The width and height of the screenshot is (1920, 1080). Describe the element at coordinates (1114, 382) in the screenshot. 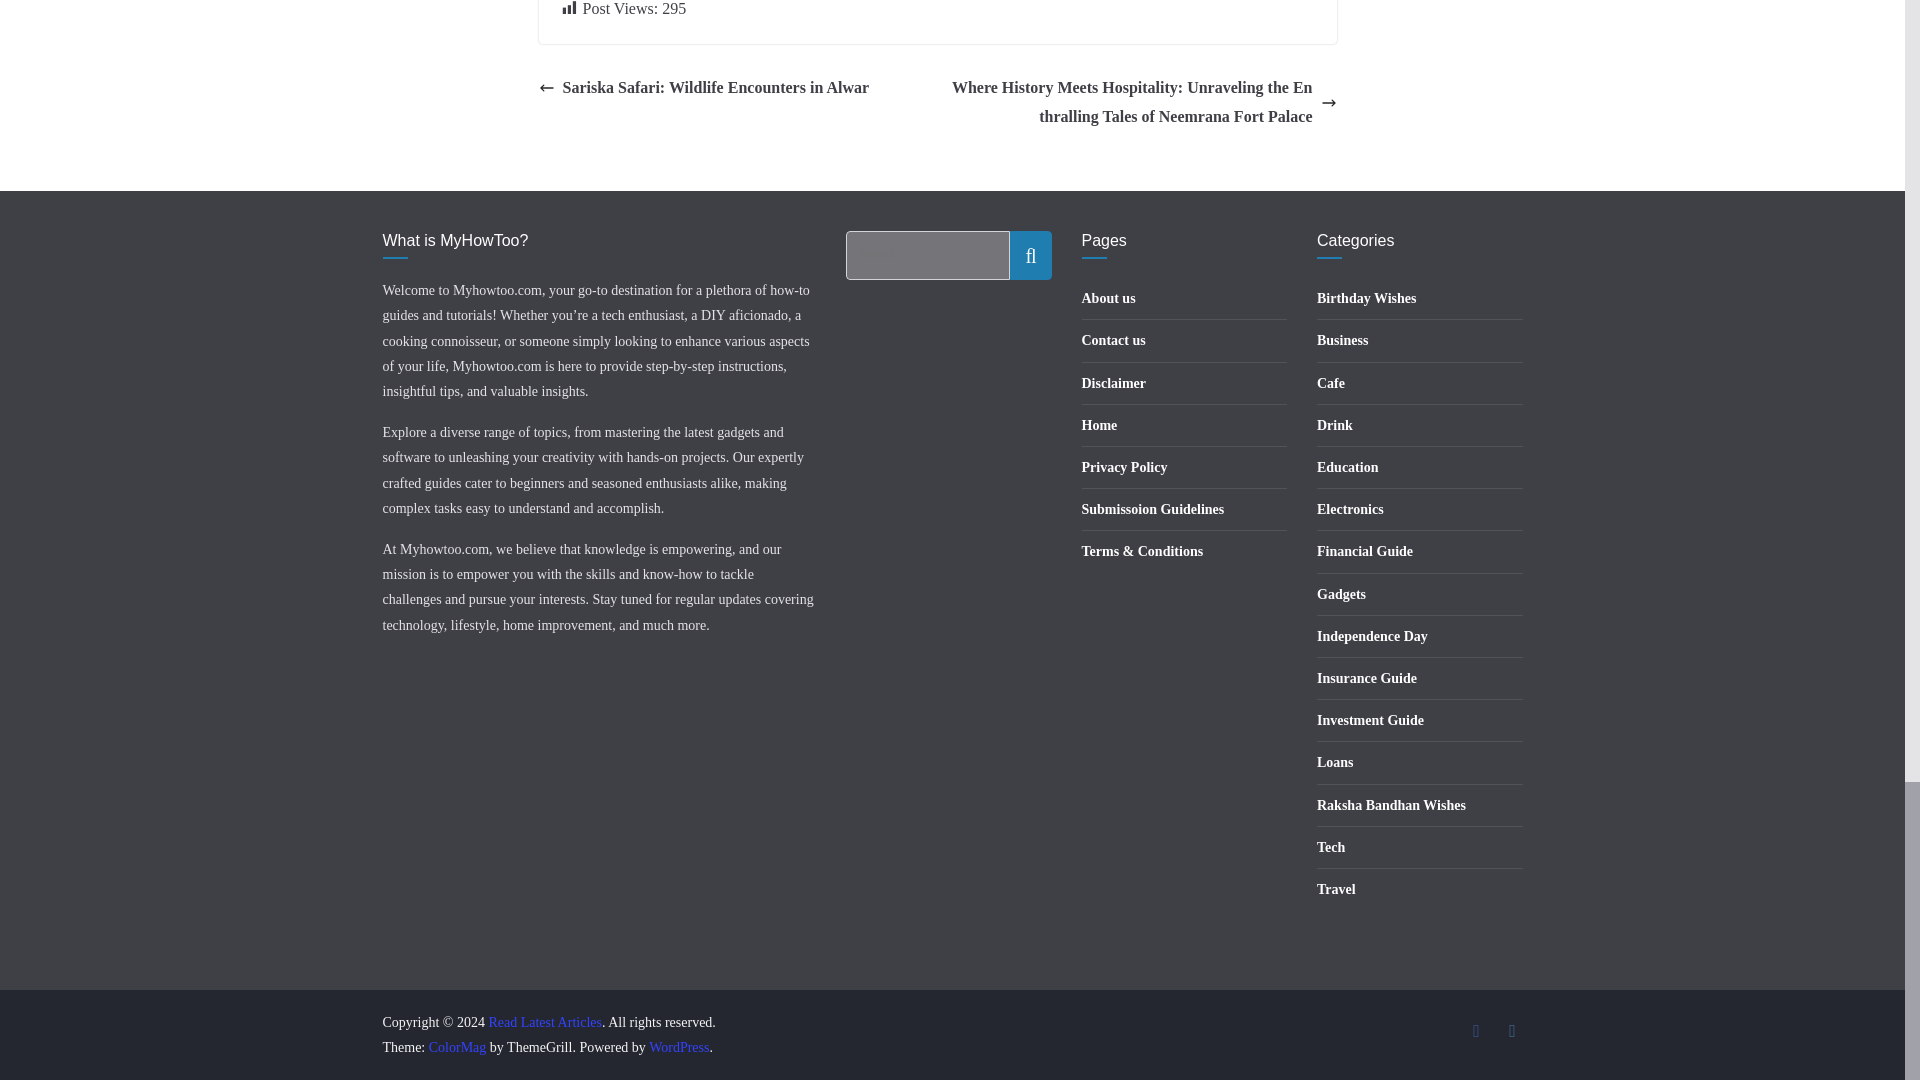

I see `Disclaimer` at that location.